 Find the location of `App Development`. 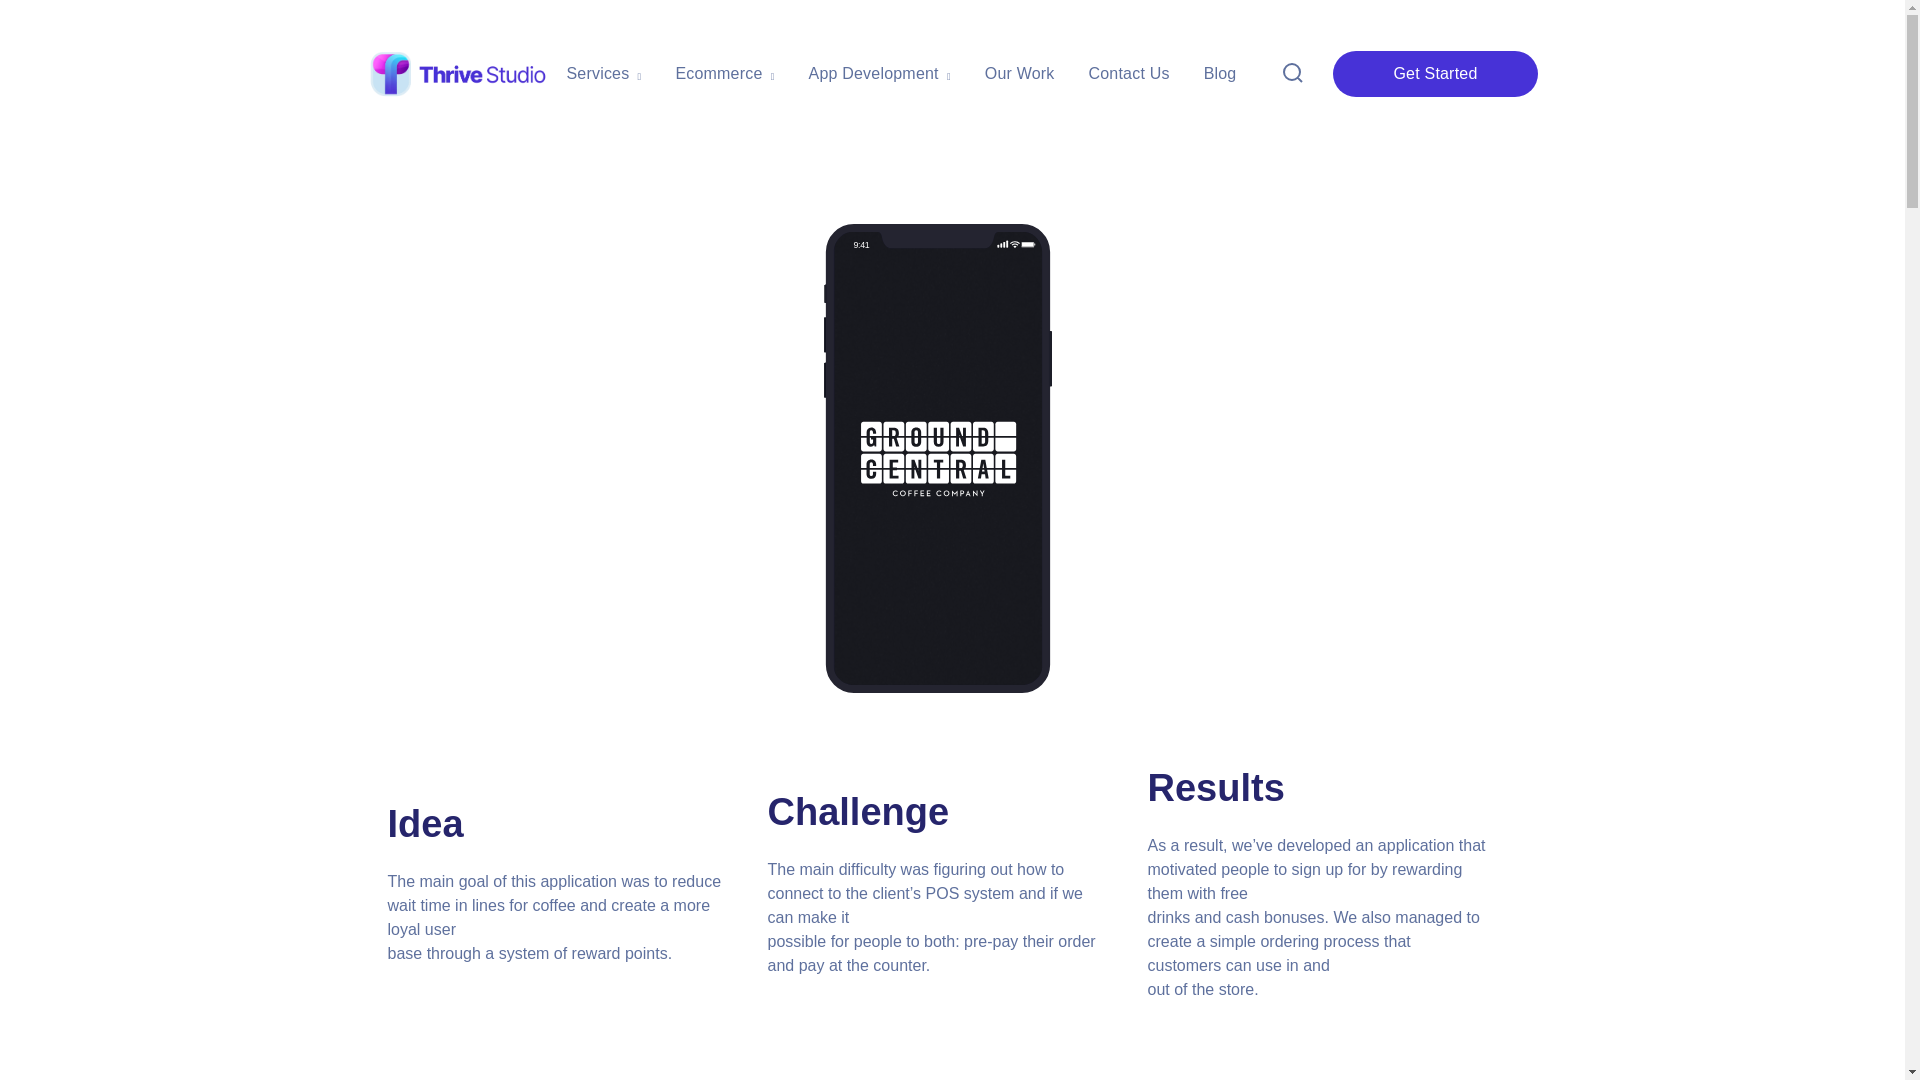

App Development is located at coordinates (879, 74).